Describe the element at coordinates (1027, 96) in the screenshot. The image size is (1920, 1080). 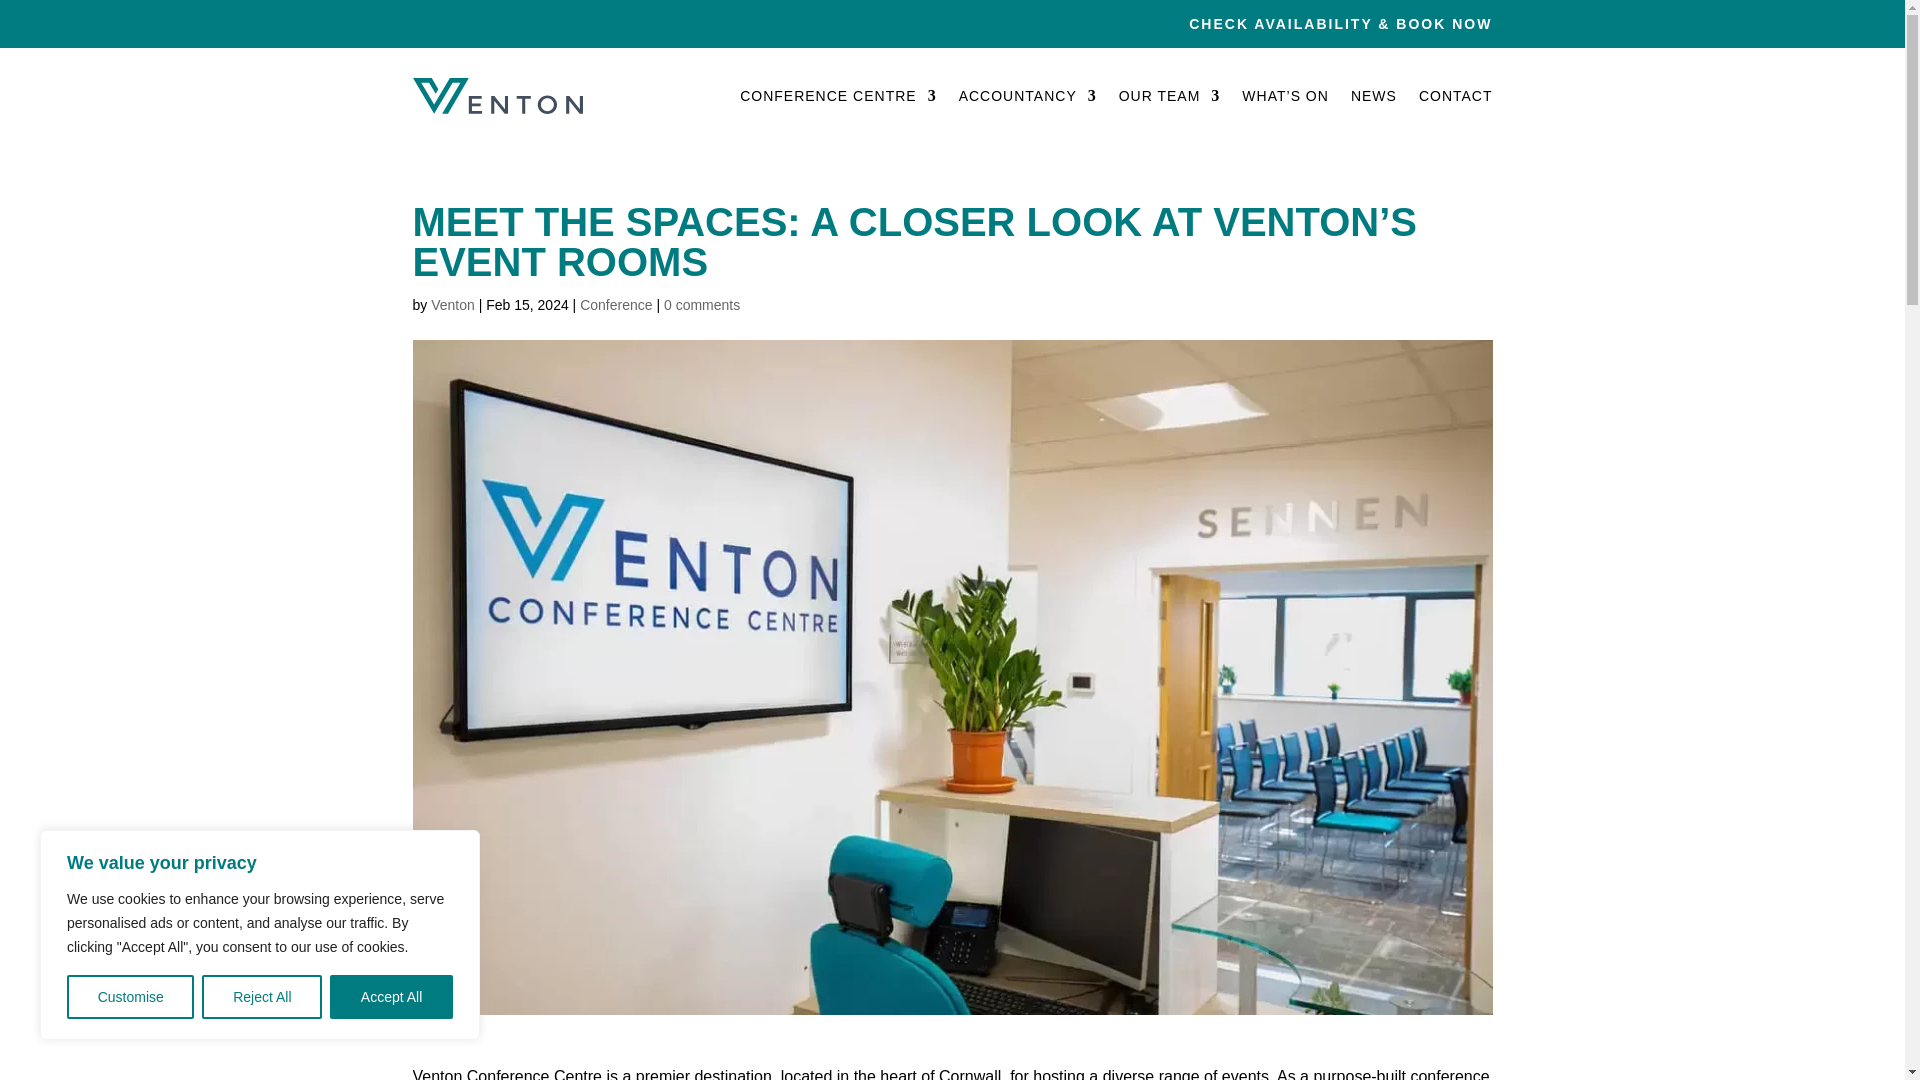
I see `ACCOUNTANCY` at that location.